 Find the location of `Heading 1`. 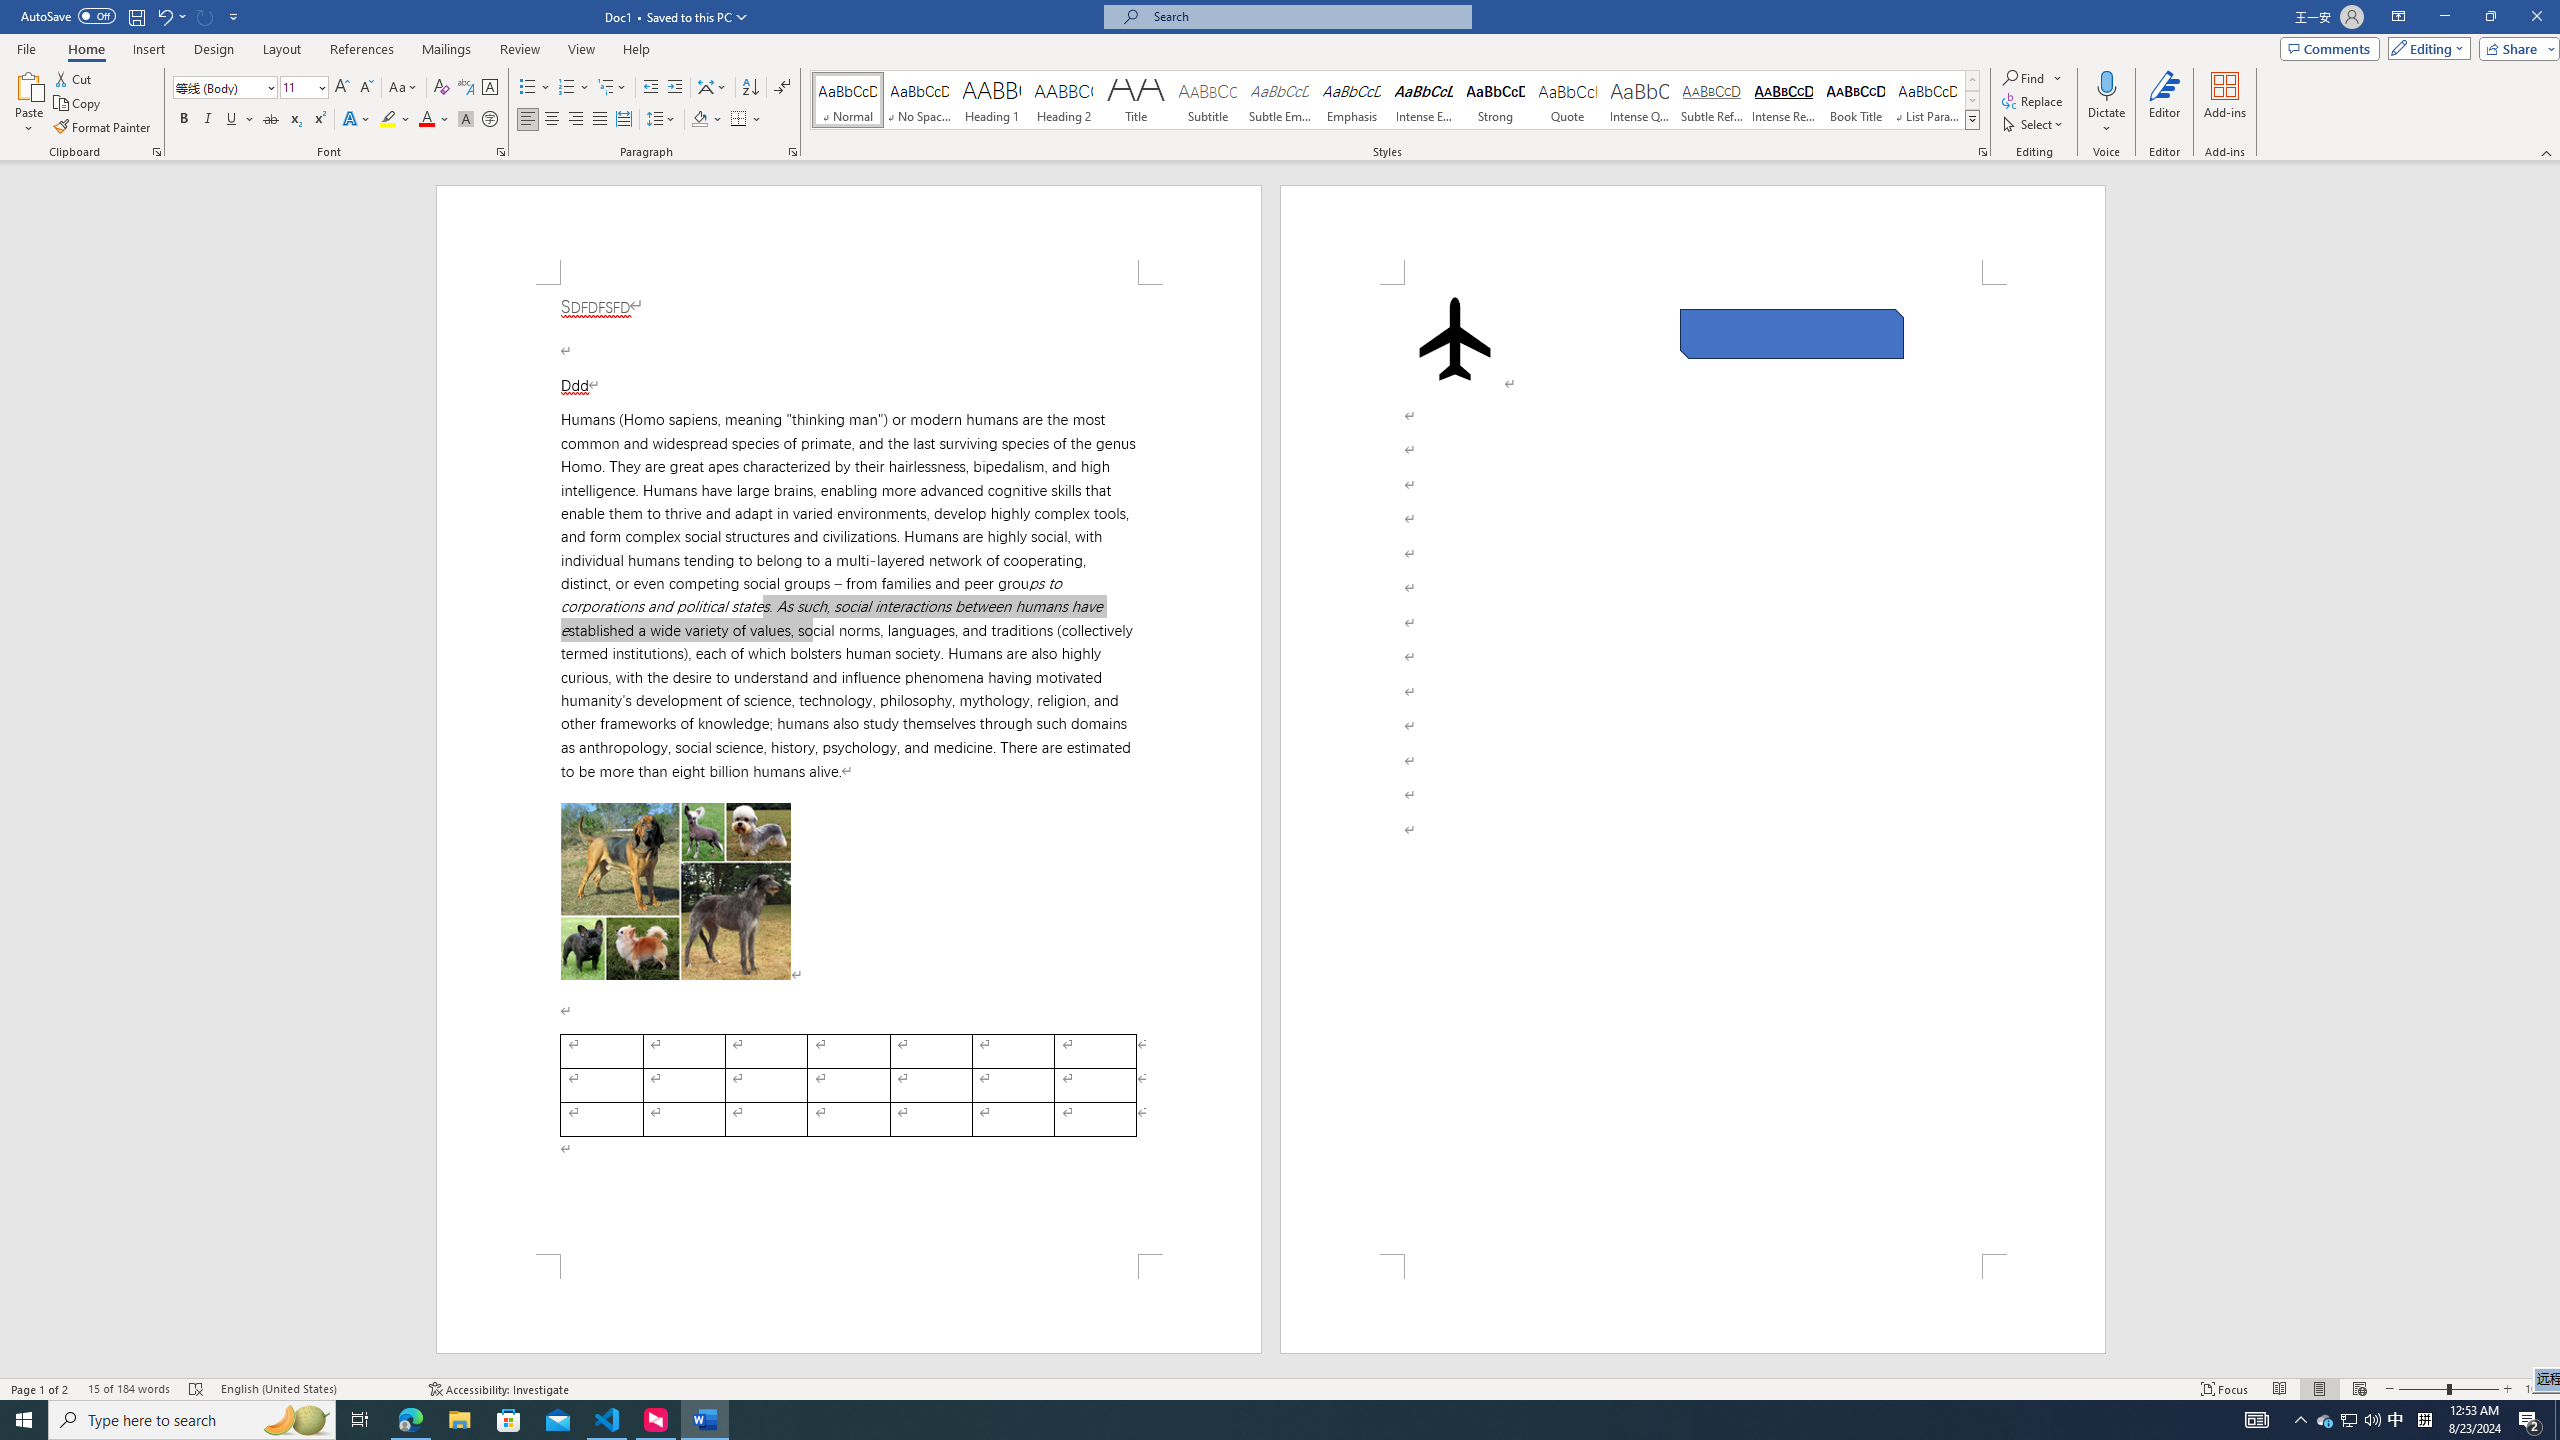

Heading 1 is located at coordinates (992, 100).